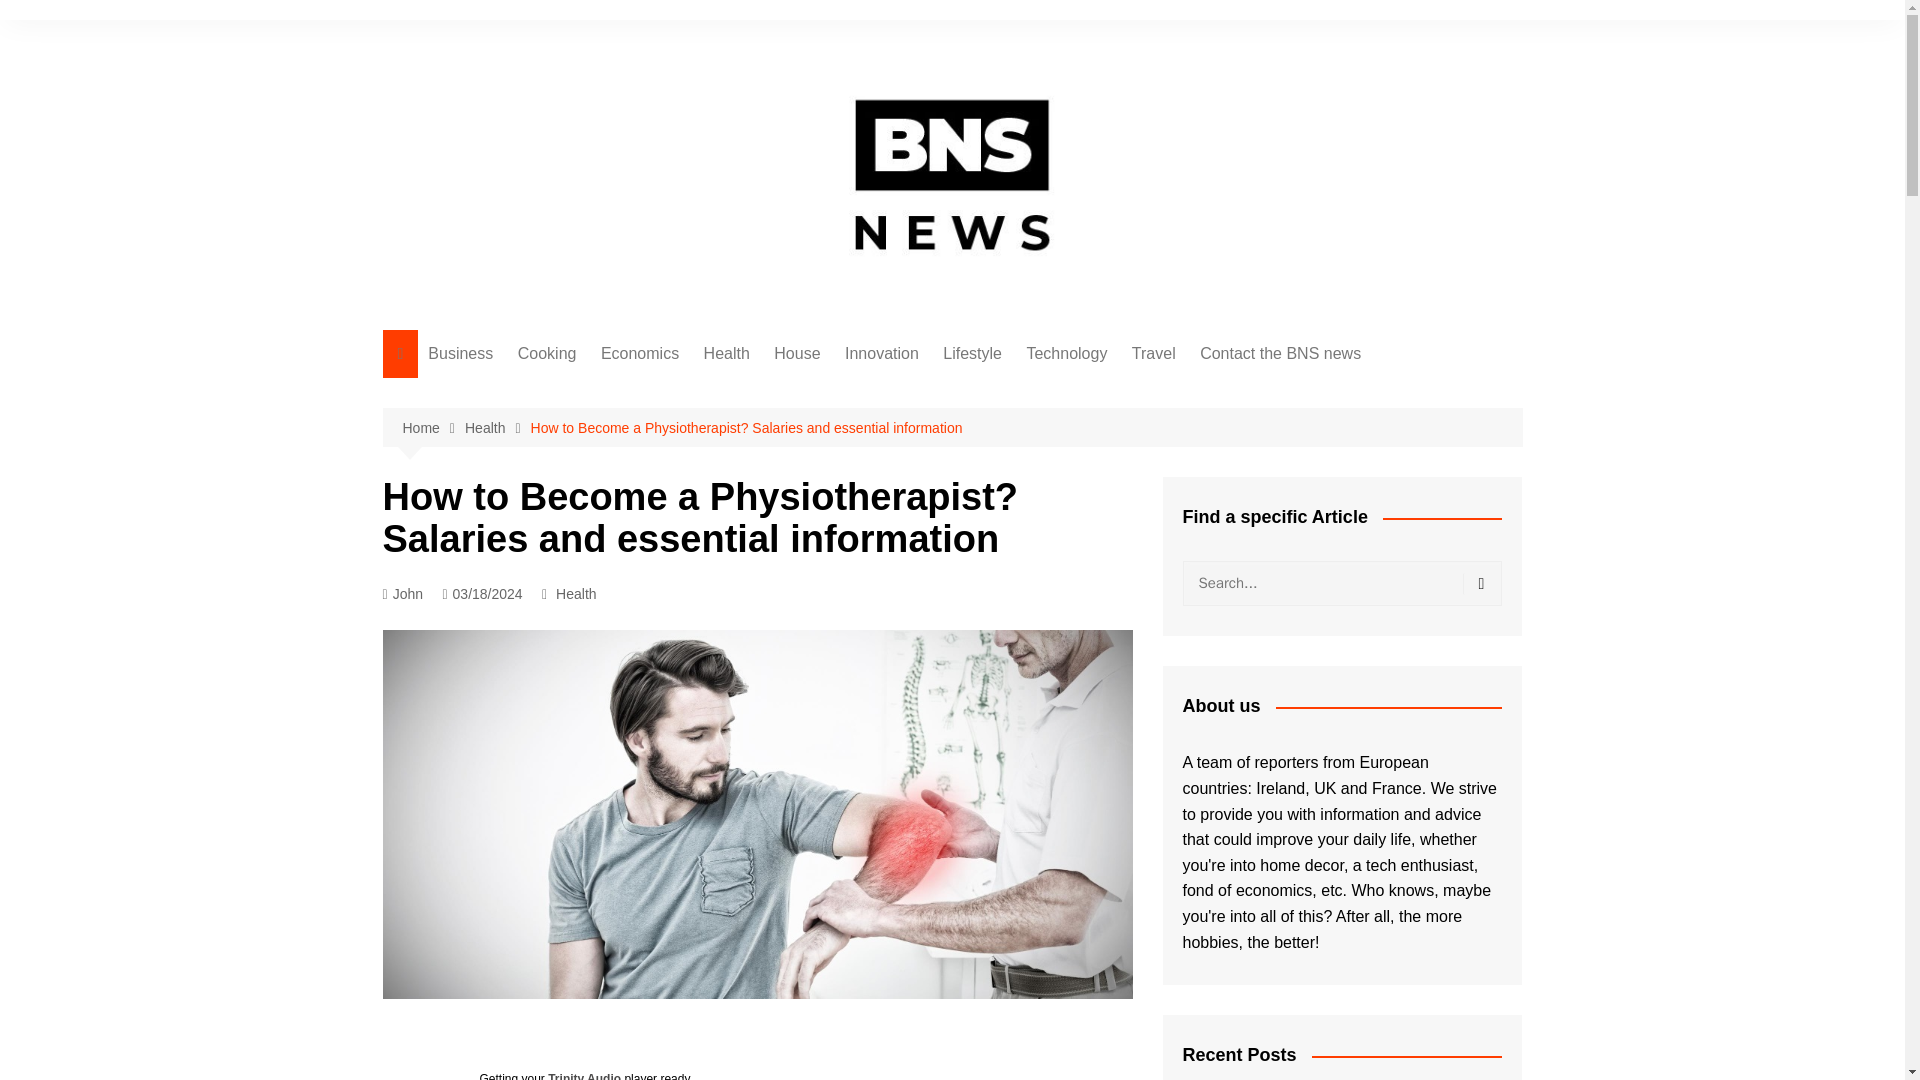 This screenshot has height=1080, width=1920. What do you see at coordinates (1154, 354) in the screenshot?
I see `Travel` at bounding box center [1154, 354].